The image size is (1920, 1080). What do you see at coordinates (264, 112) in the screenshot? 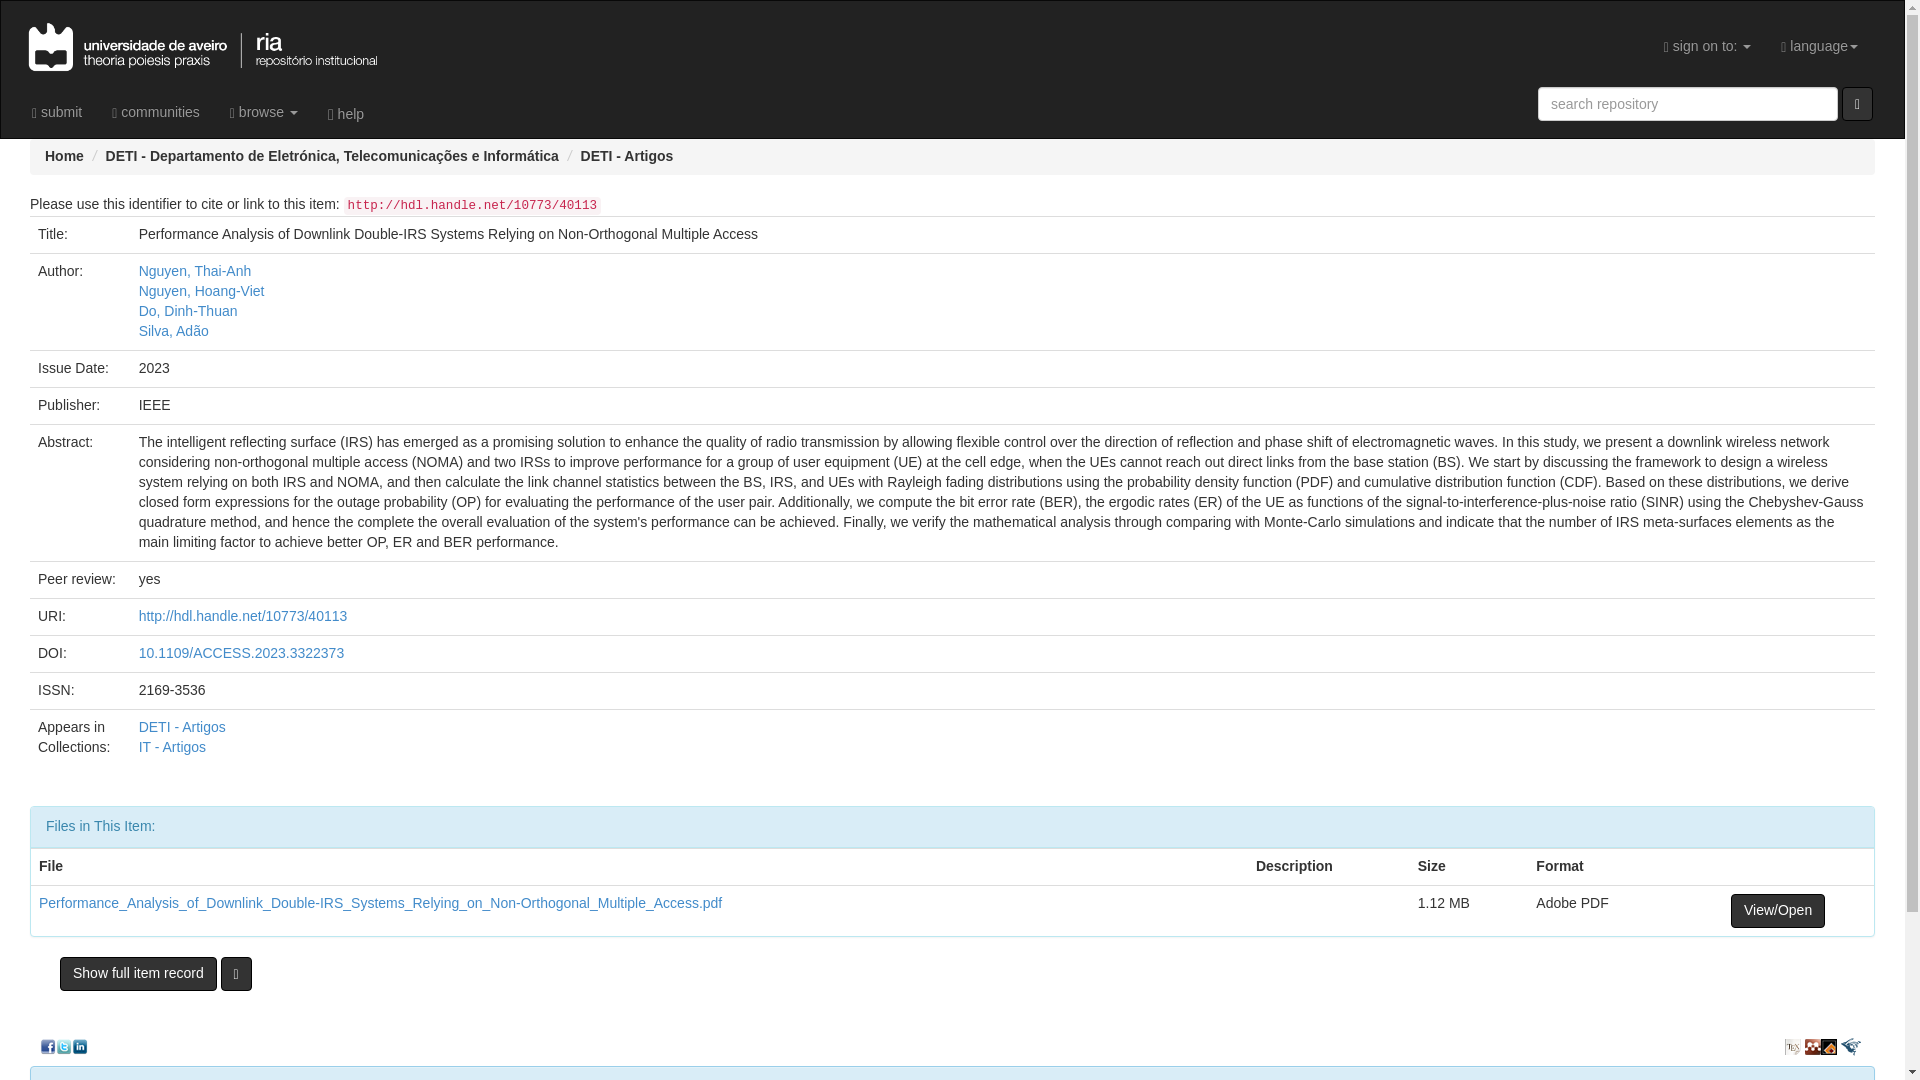
I see `browse` at bounding box center [264, 112].